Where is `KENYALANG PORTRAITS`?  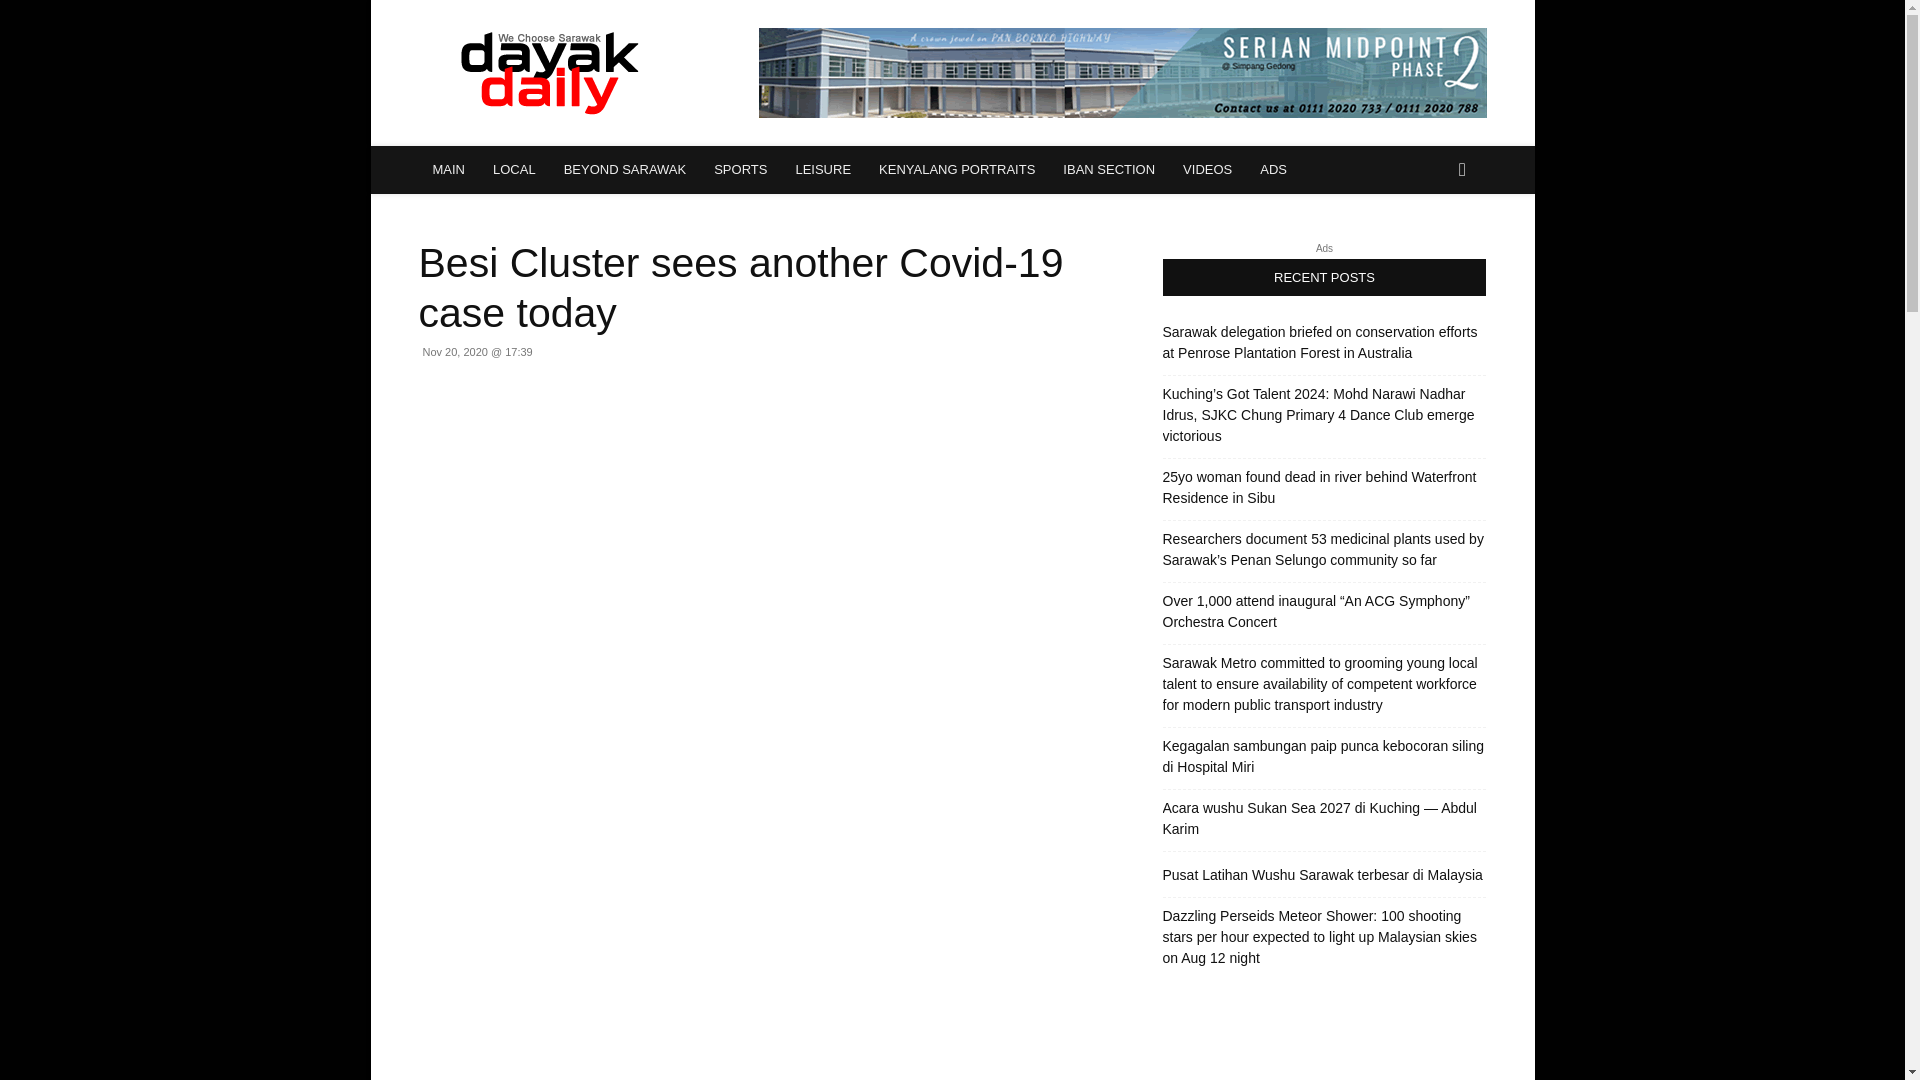
KENYALANG PORTRAITS is located at coordinates (956, 170).